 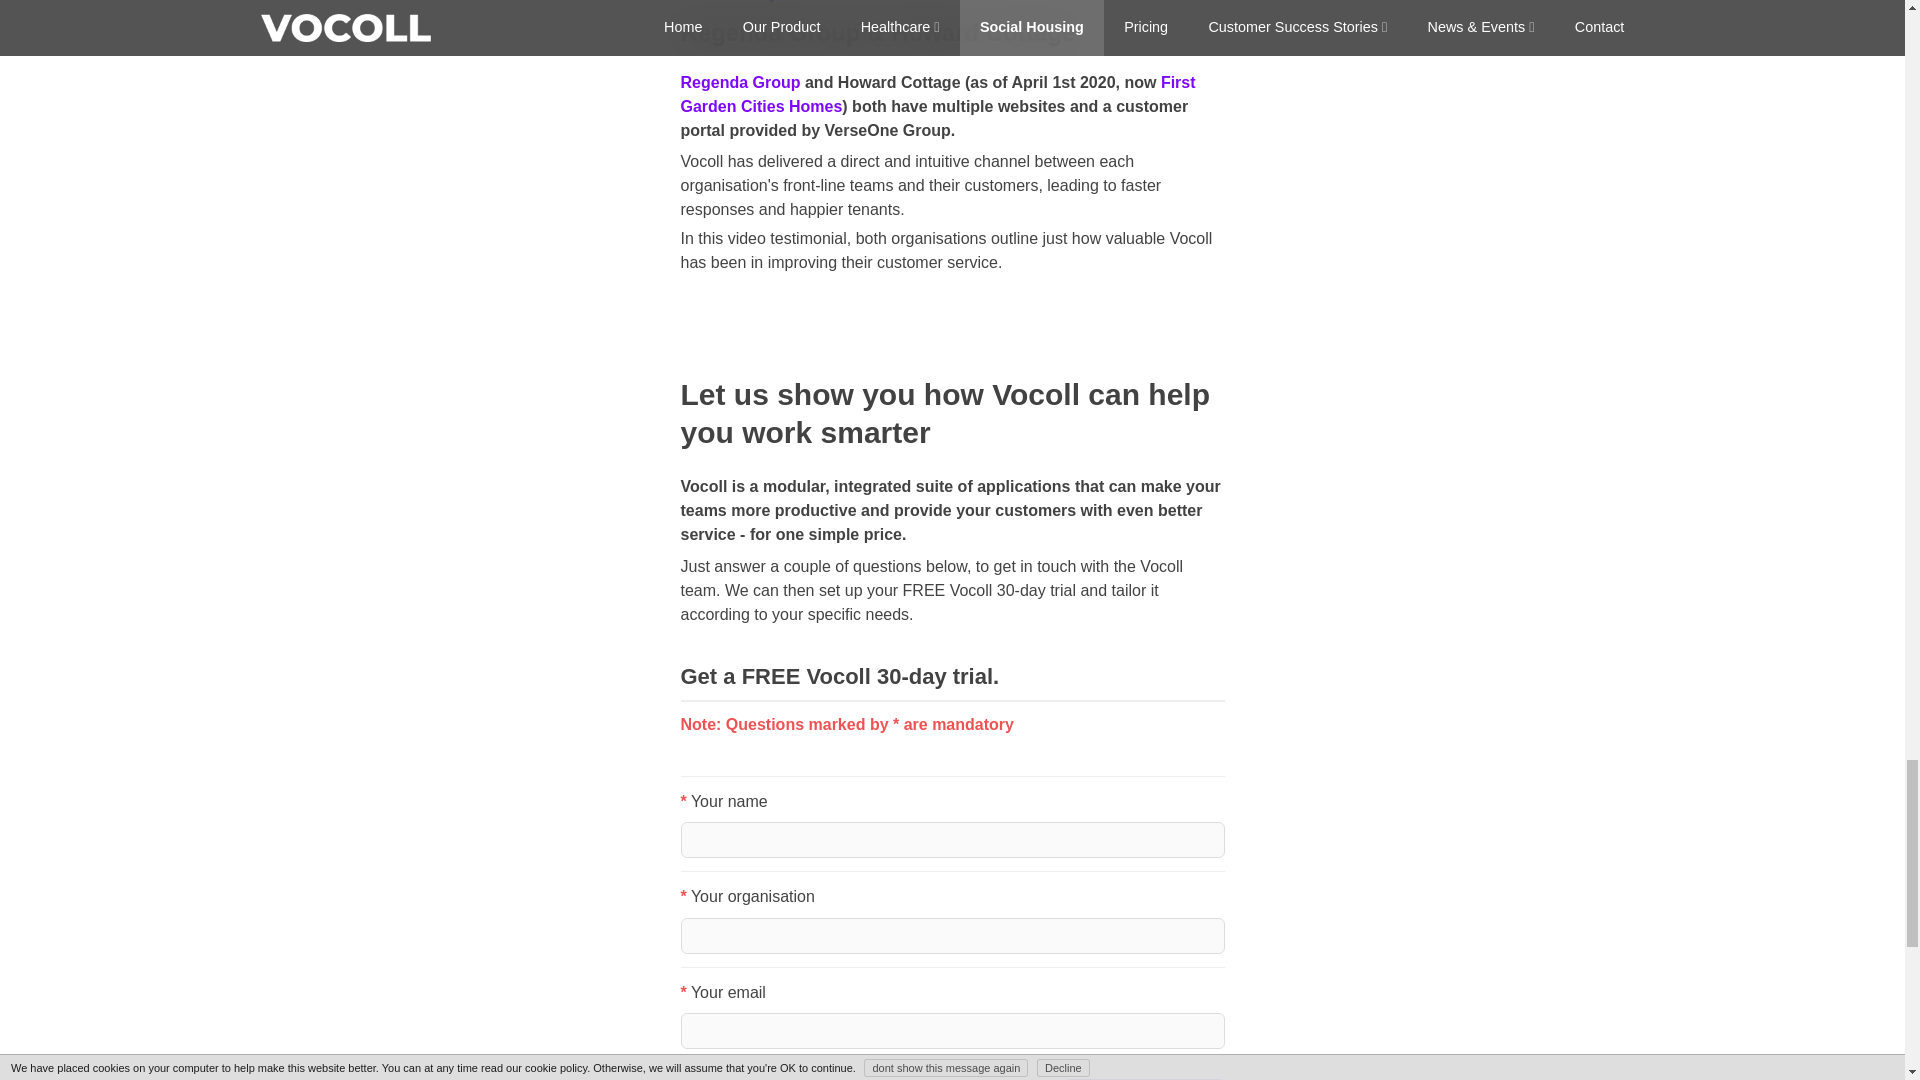 I want to click on First Garden Cities Homes, so click(x=936, y=94).